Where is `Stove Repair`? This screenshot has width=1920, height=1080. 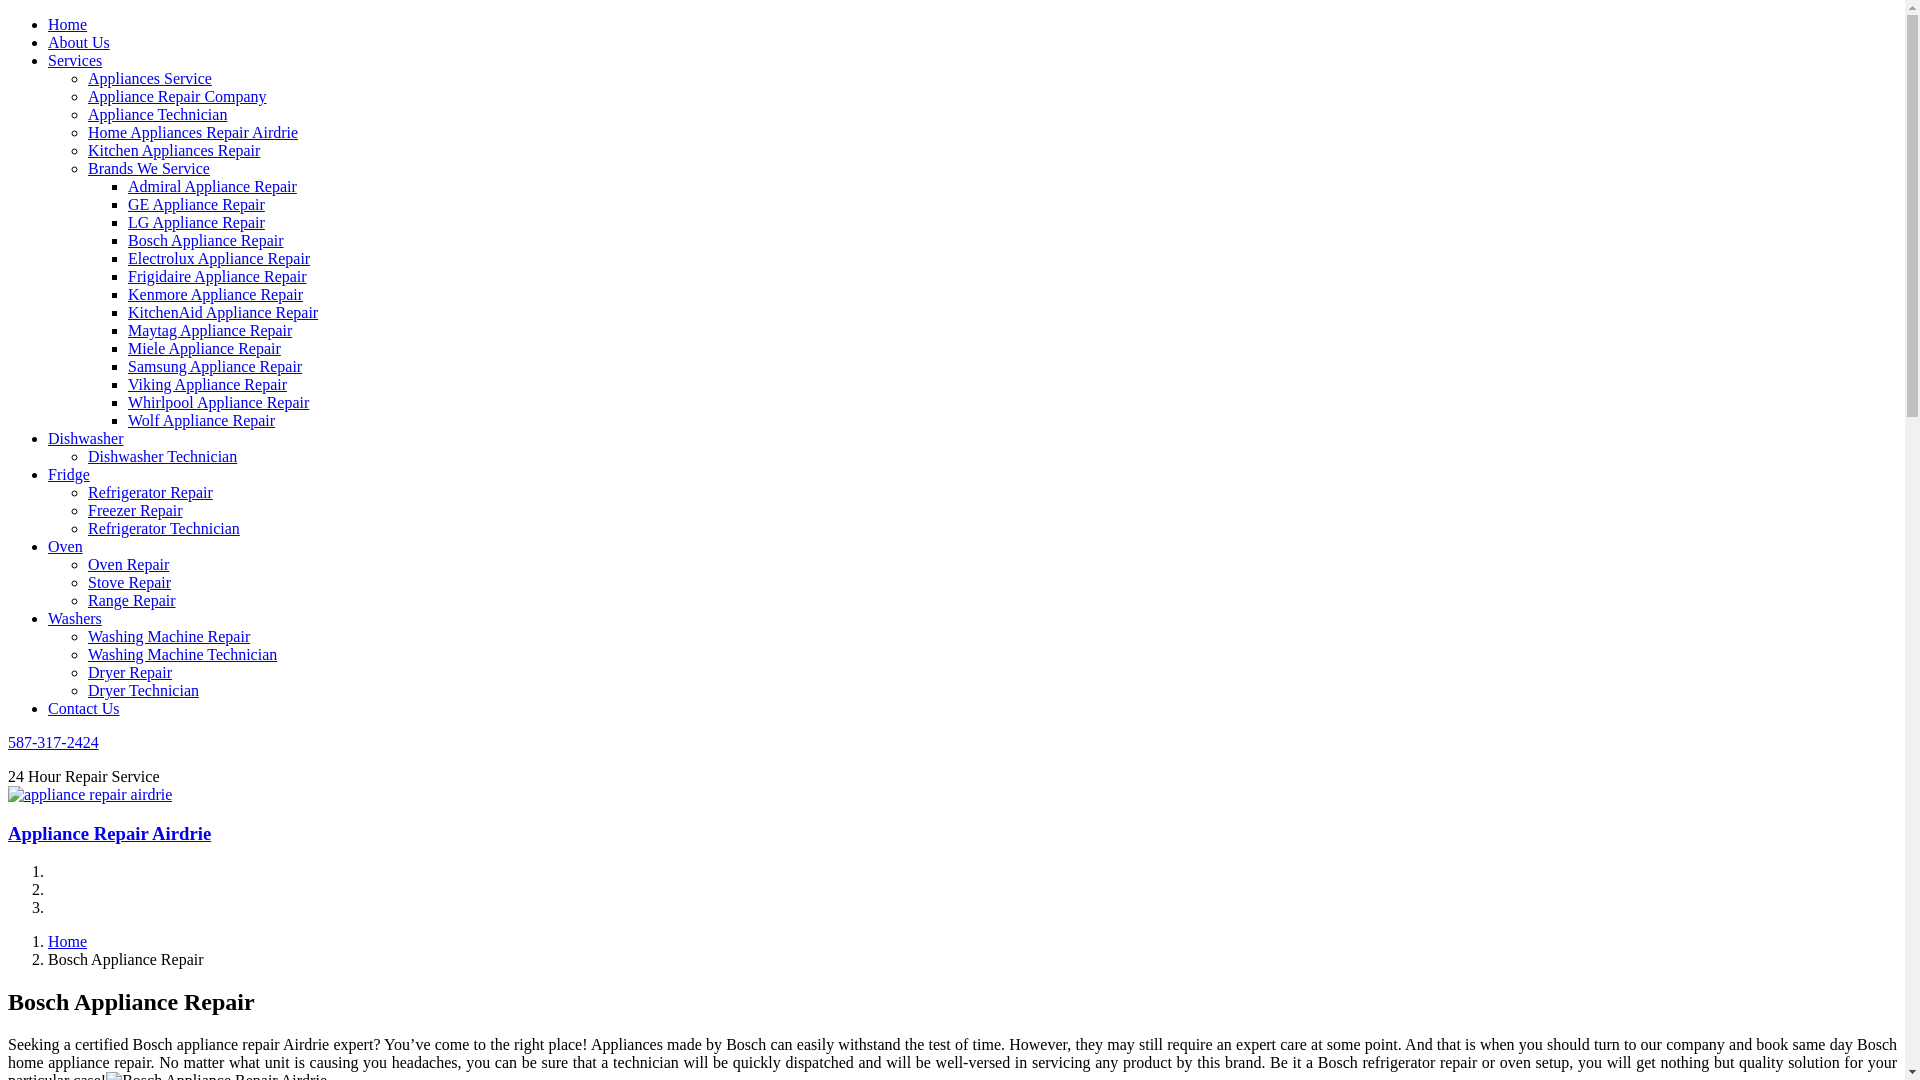
Stove Repair is located at coordinates (130, 582).